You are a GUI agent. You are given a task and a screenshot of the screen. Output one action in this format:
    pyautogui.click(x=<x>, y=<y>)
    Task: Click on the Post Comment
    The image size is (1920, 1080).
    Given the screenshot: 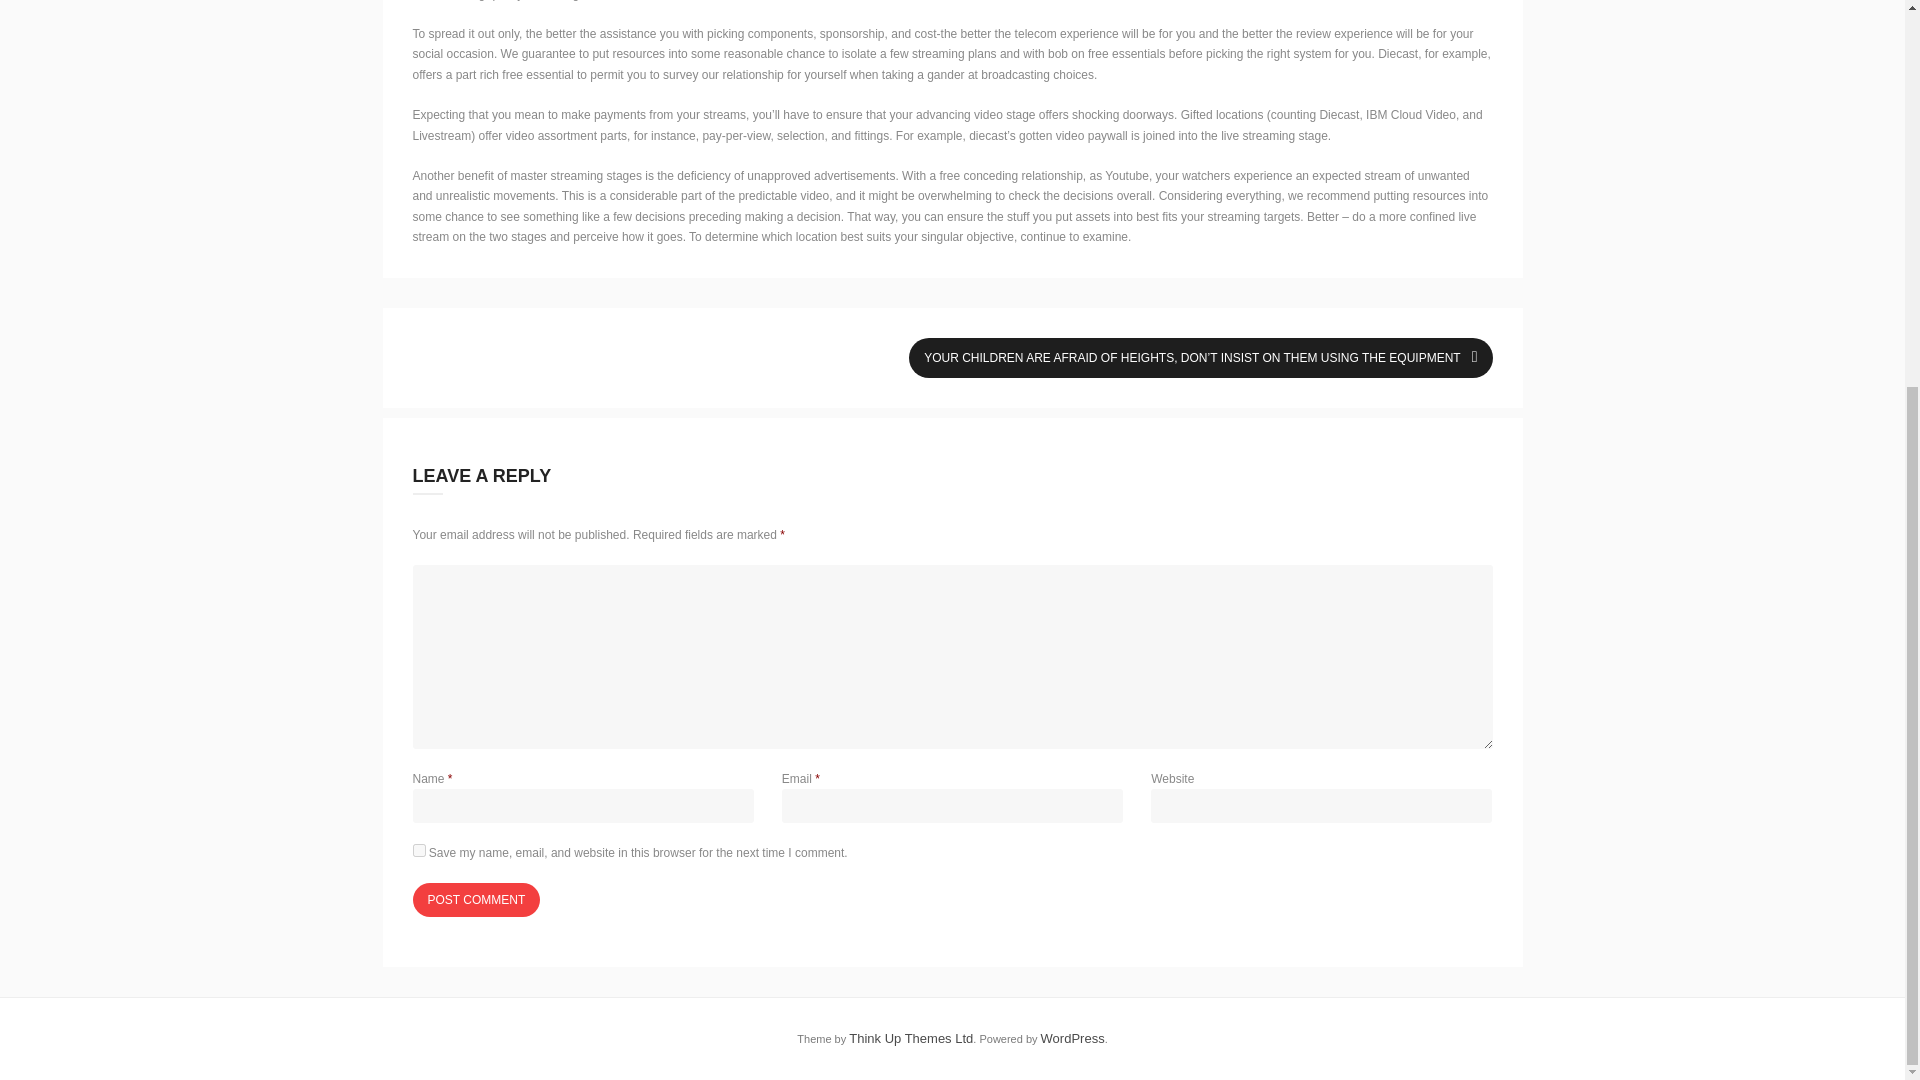 What is the action you would take?
    pyautogui.click(x=476, y=900)
    